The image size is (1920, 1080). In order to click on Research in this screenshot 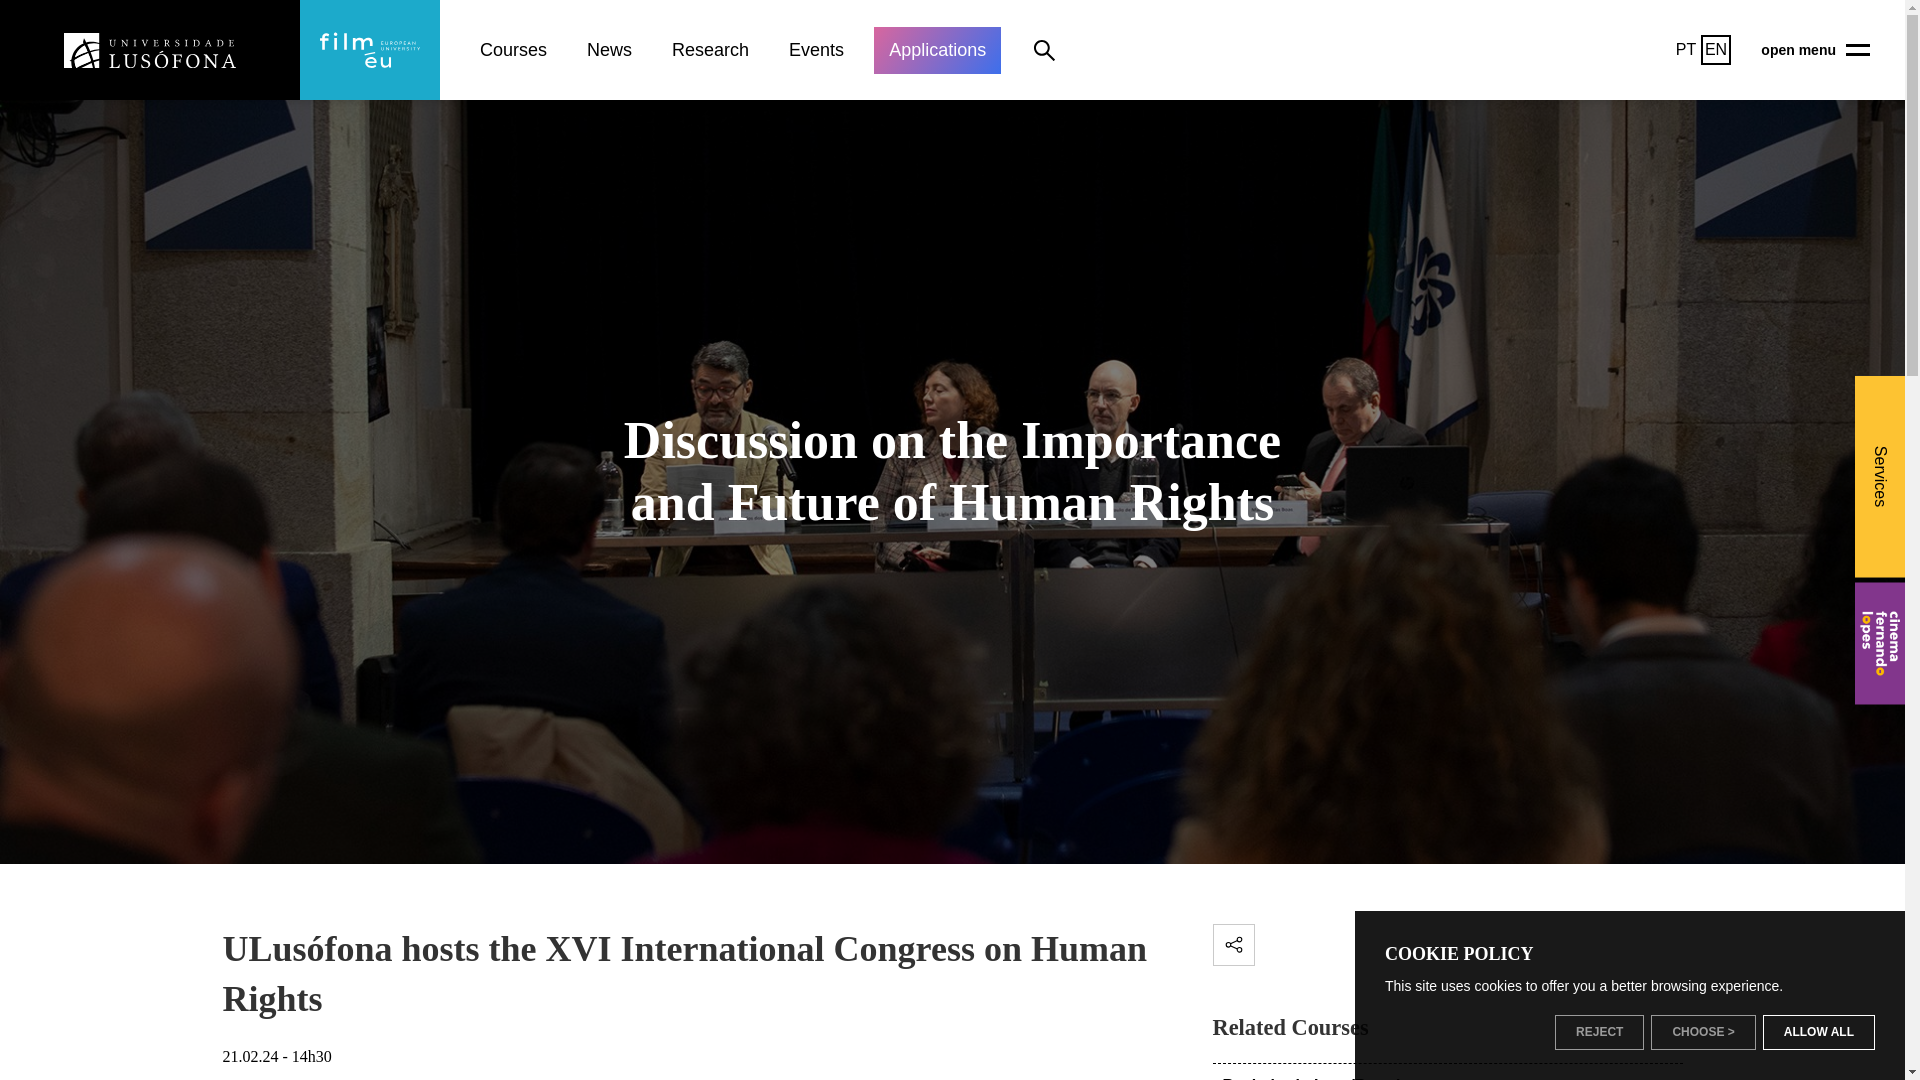, I will do `click(710, 49)`.